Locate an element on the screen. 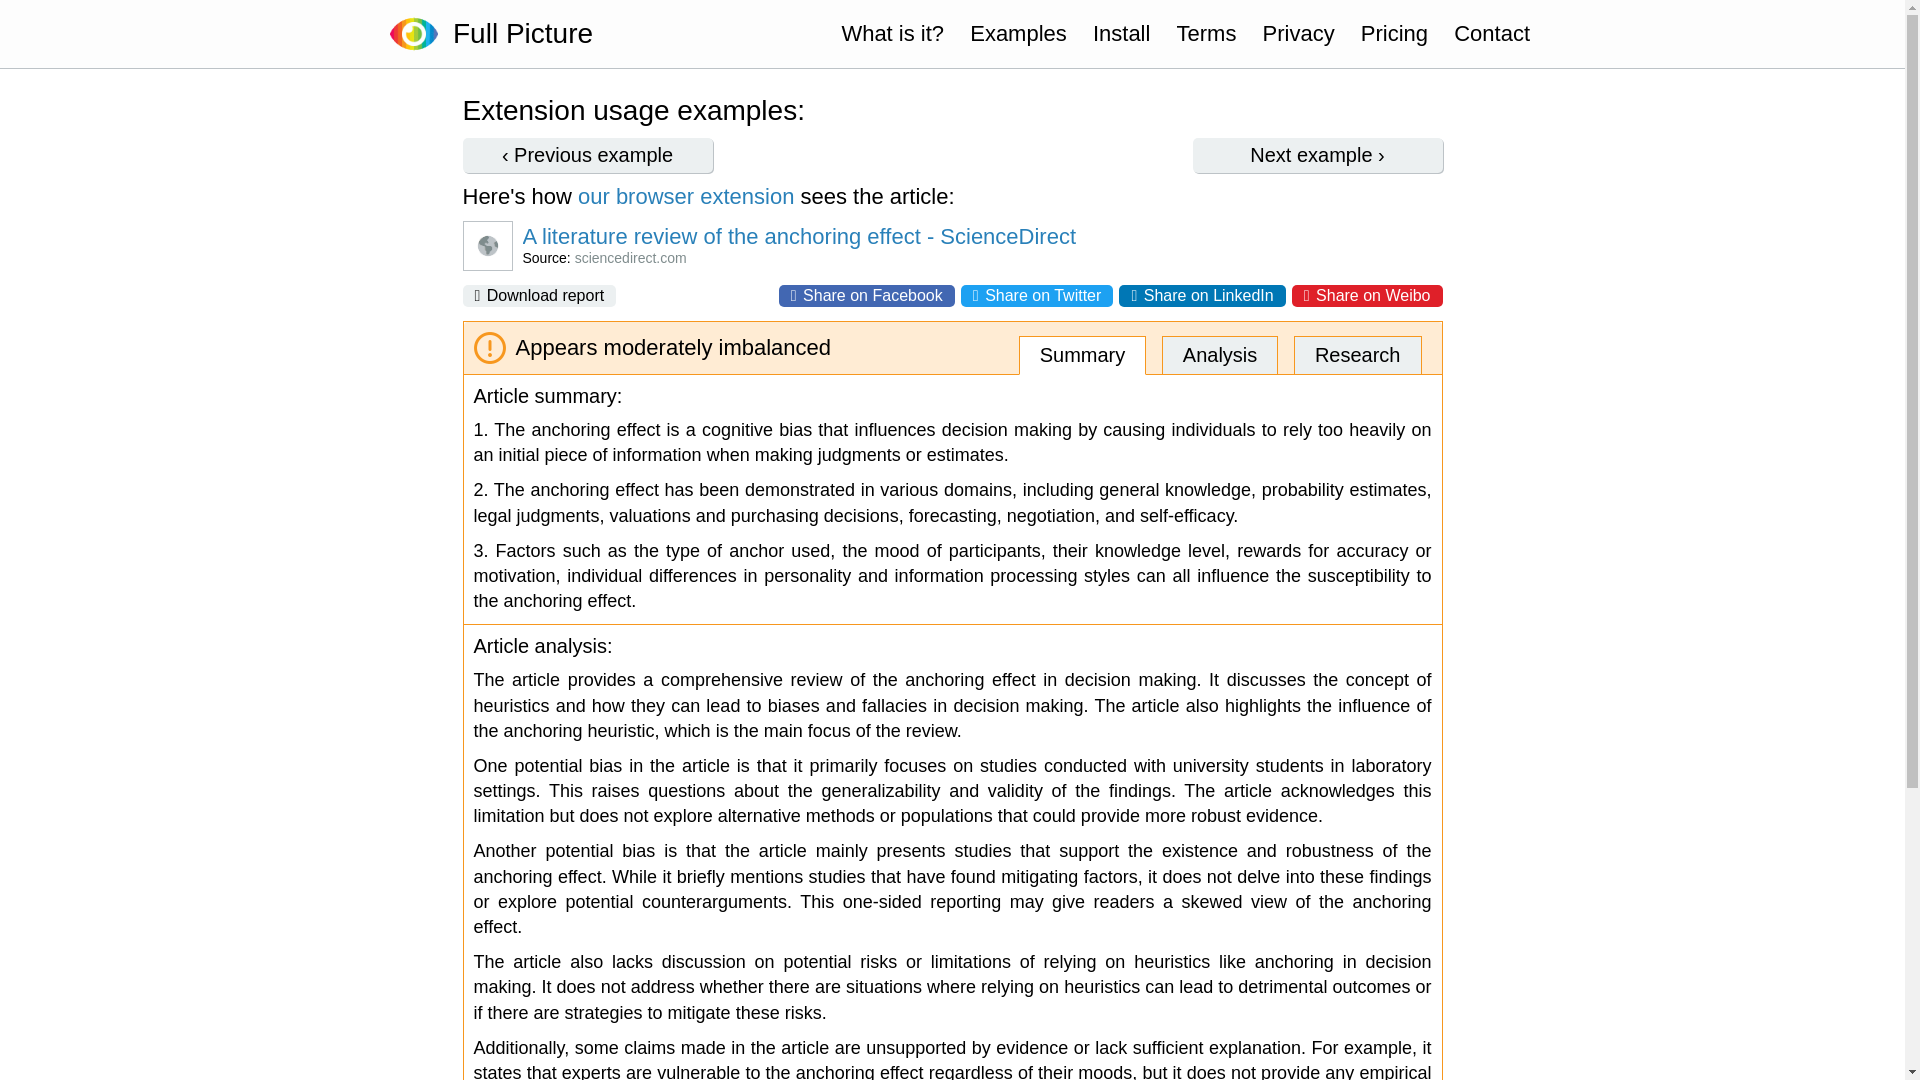 The image size is (1920, 1080). Install is located at coordinates (1121, 34).